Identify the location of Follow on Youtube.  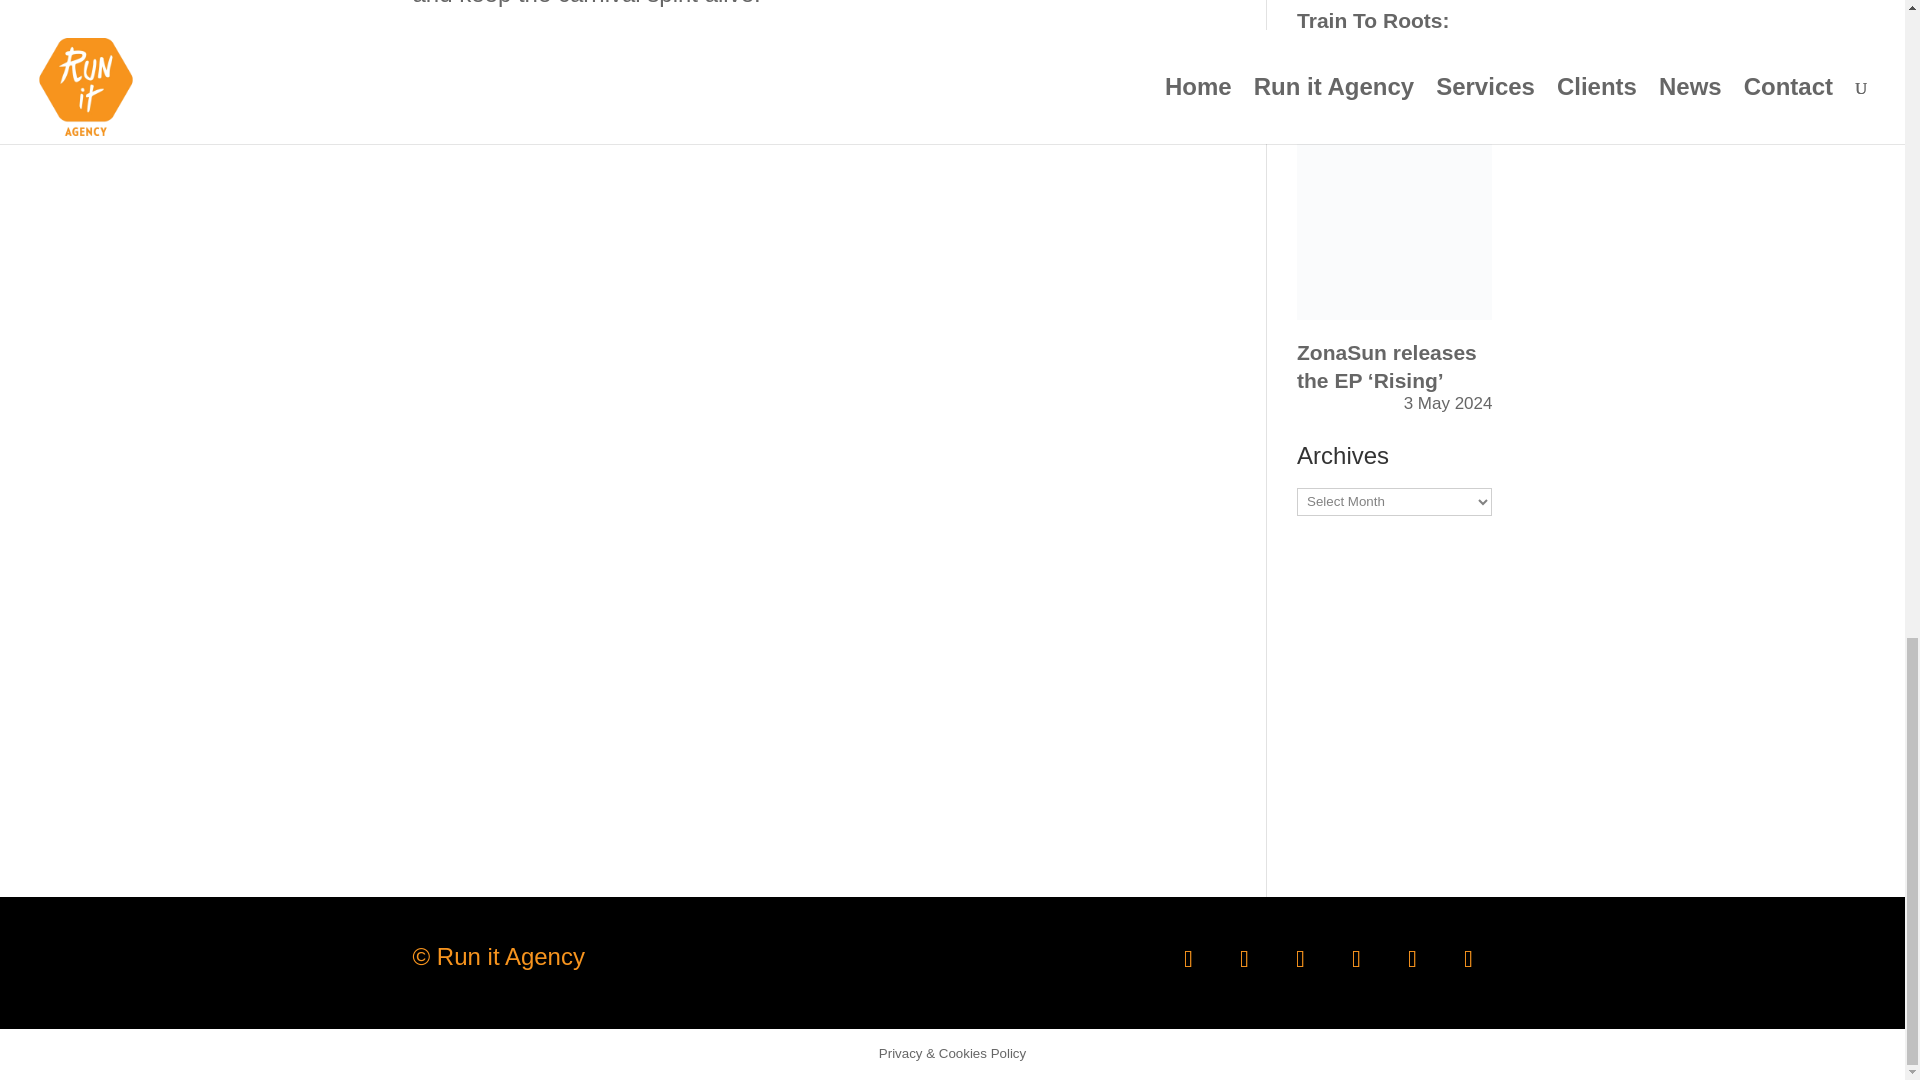
(1412, 958).